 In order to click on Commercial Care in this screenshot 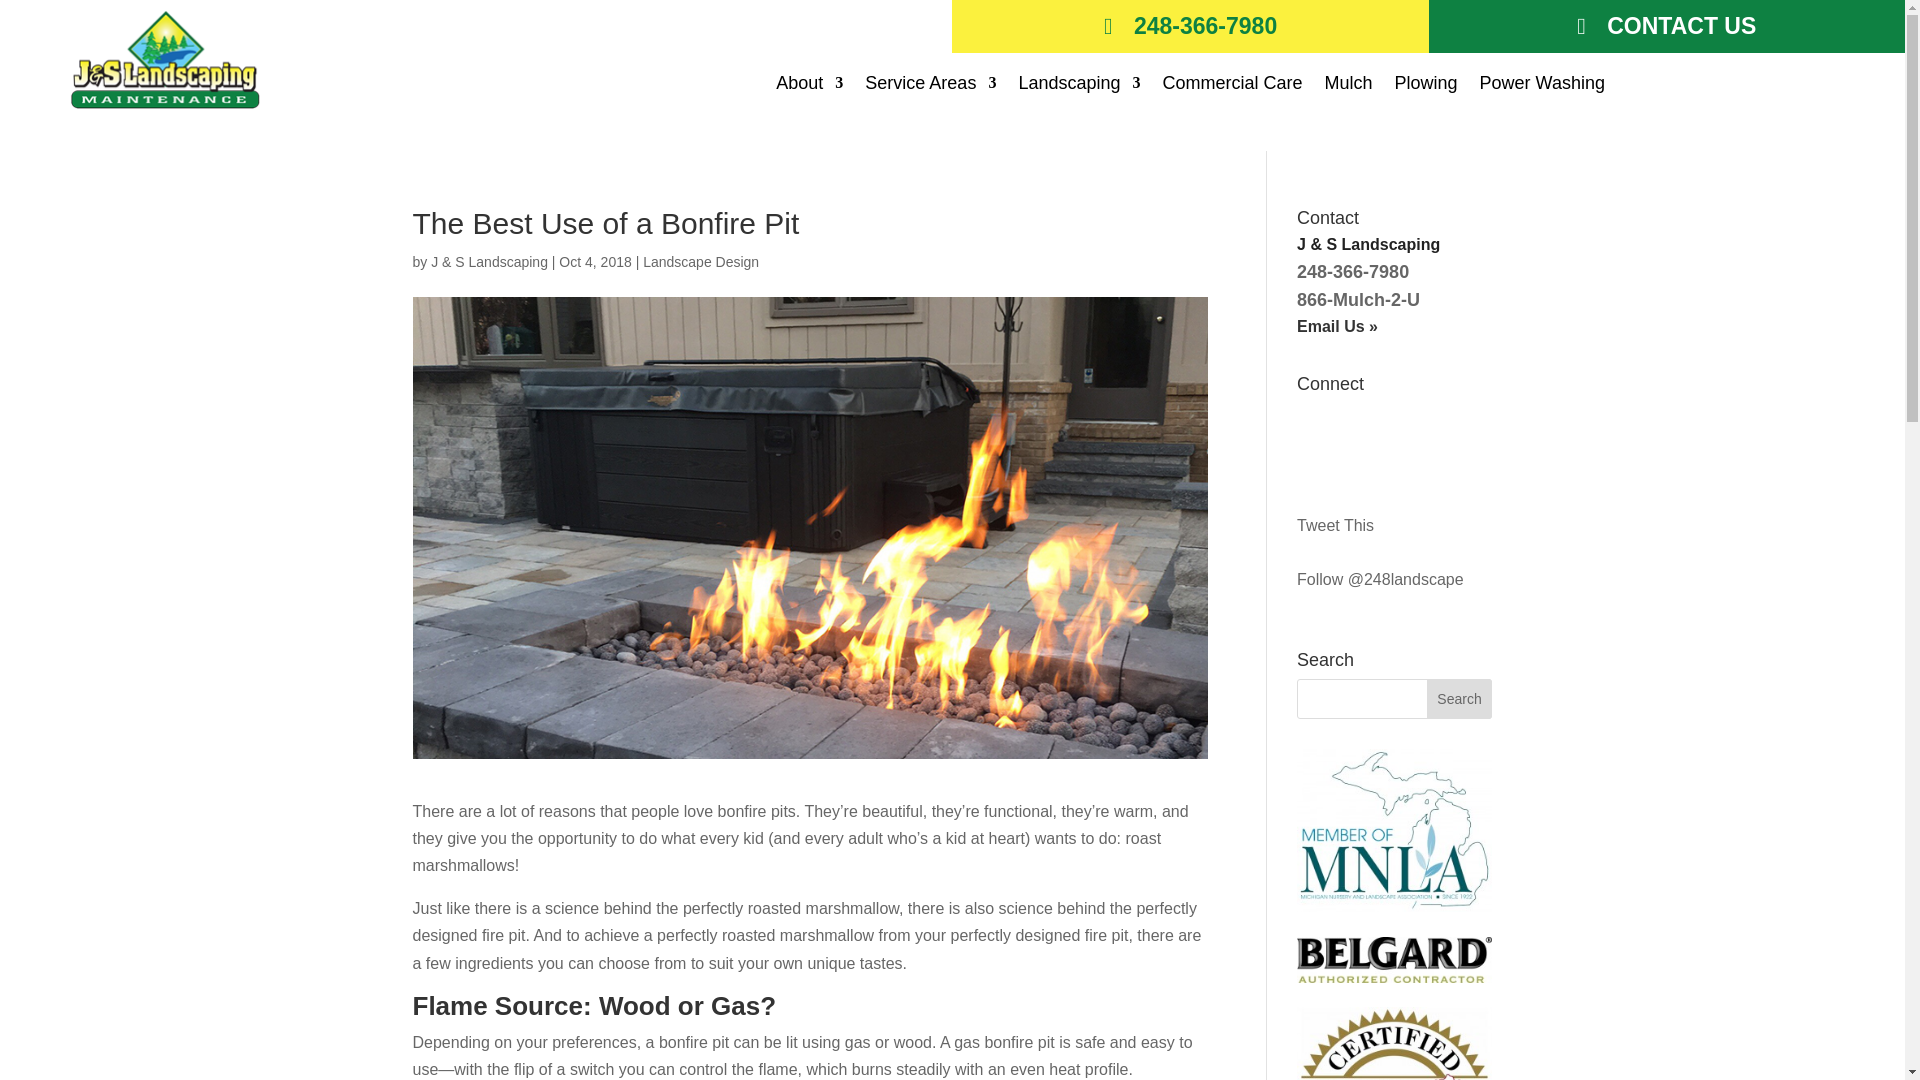, I will do `click(1231, 86)`.